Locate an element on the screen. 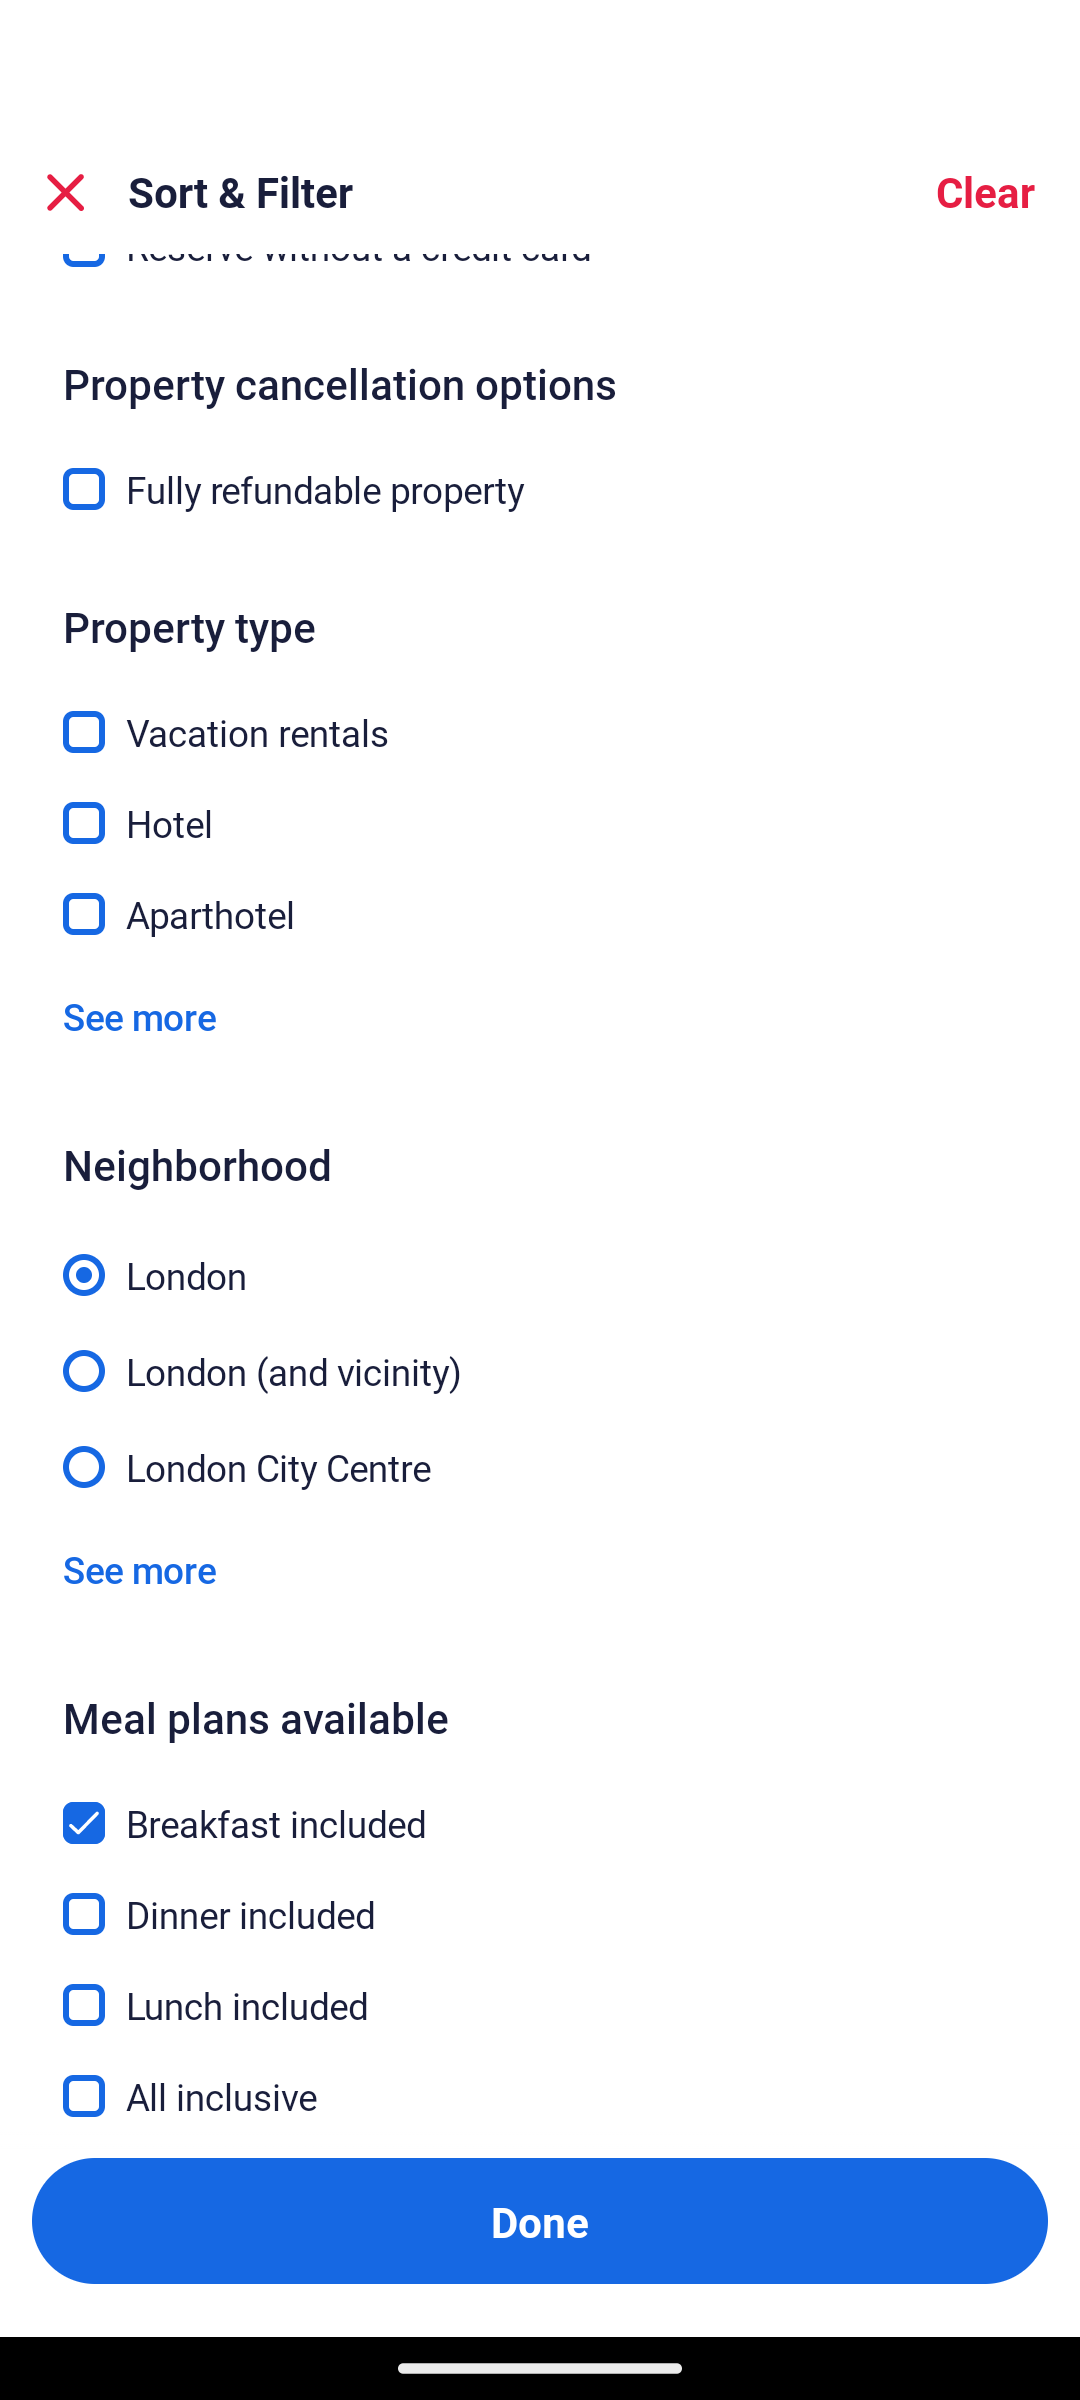  Aparthotel, Aparthotel is located at coordinates (540, 916).